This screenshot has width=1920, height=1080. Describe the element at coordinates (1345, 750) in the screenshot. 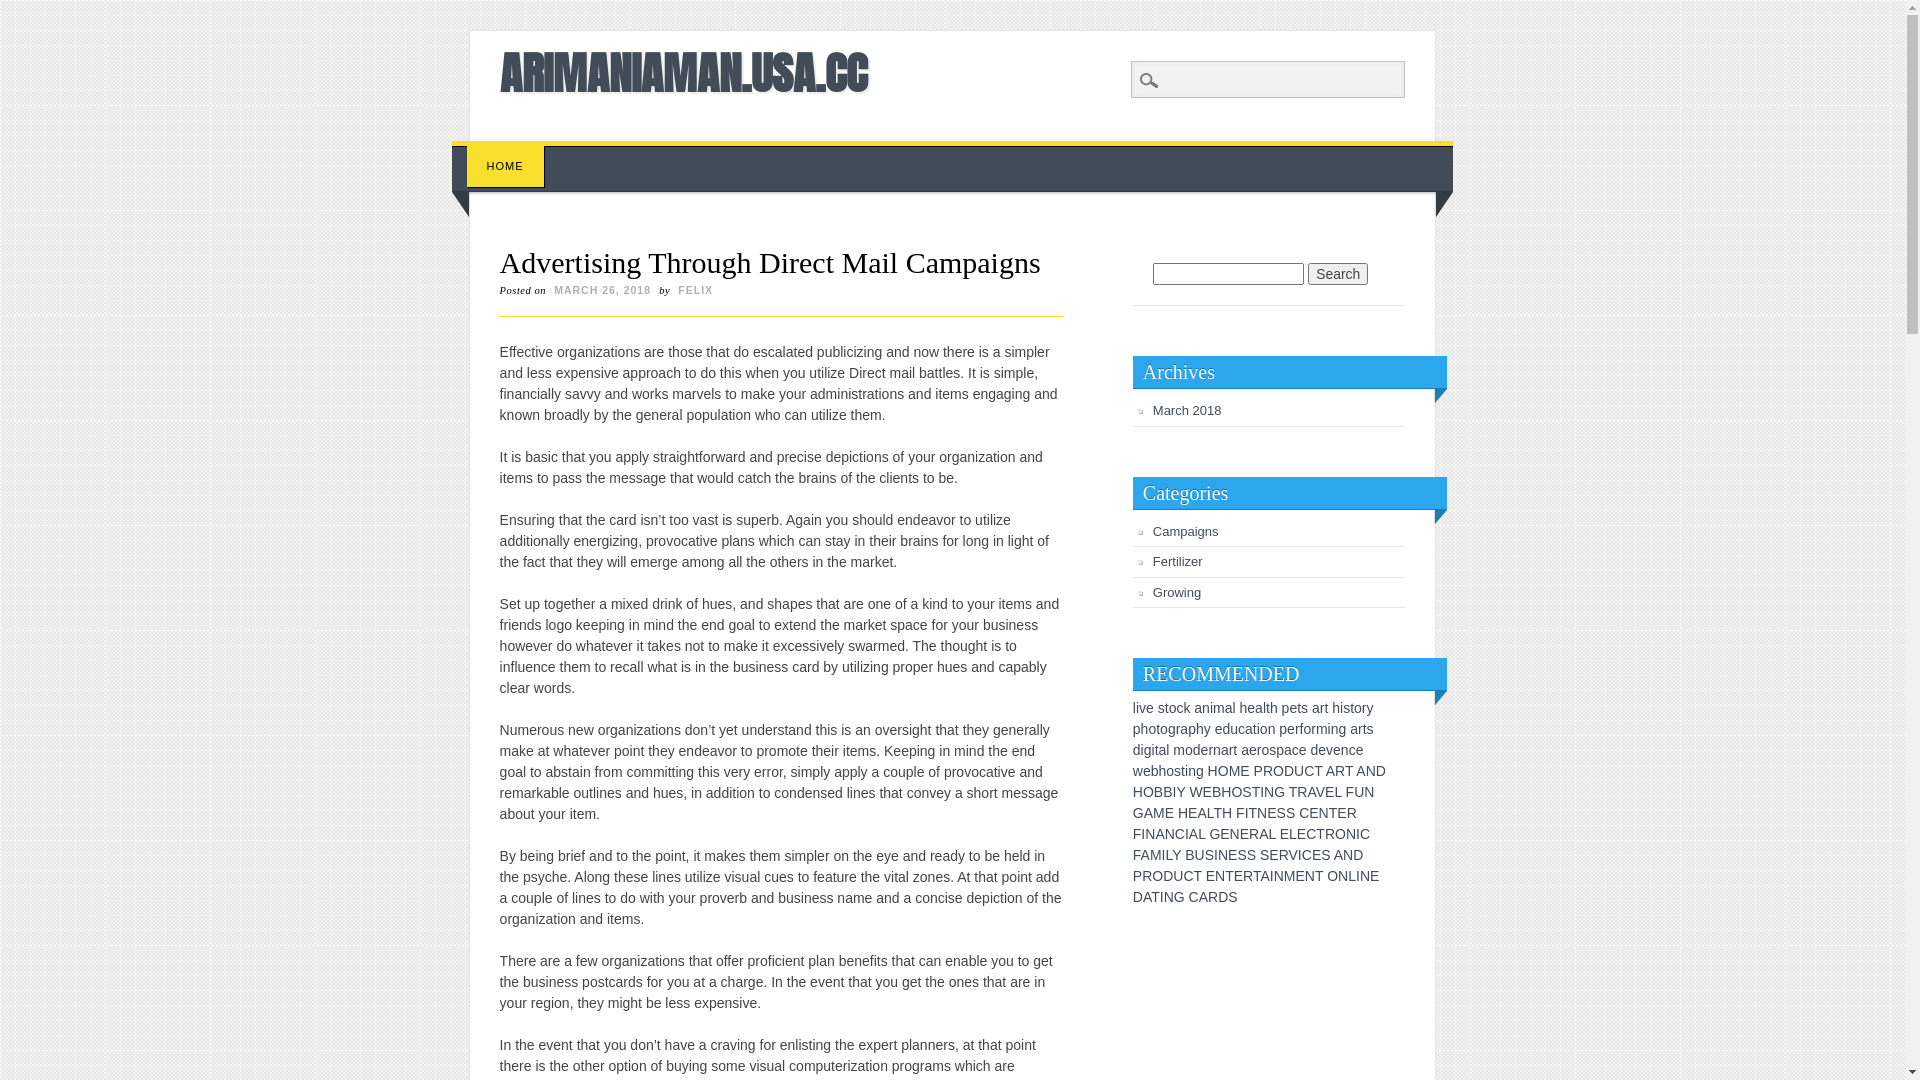

I see `n` at that location.